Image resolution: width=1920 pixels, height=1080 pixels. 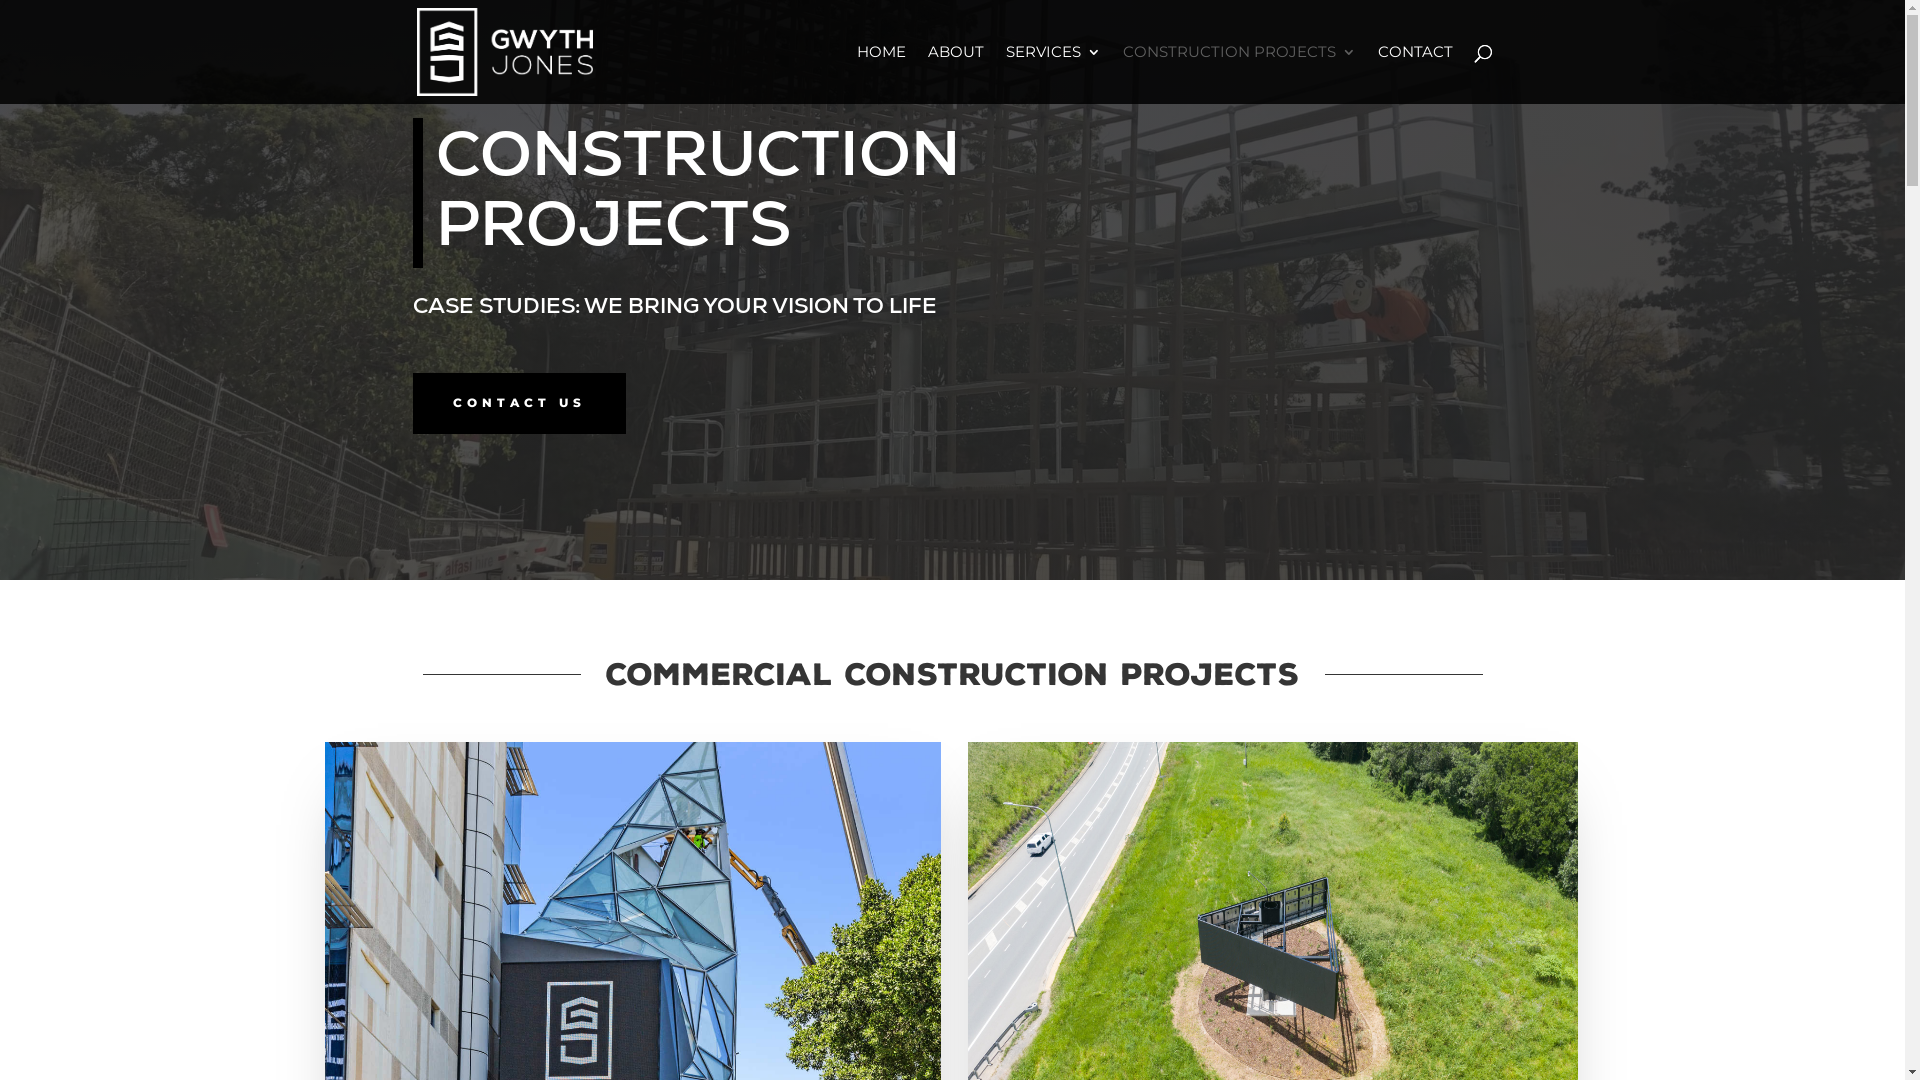 What do you see at coordinates (1054, 74) in the screenshot?
I see `SERVICES` at bounding box center [1054, 74].